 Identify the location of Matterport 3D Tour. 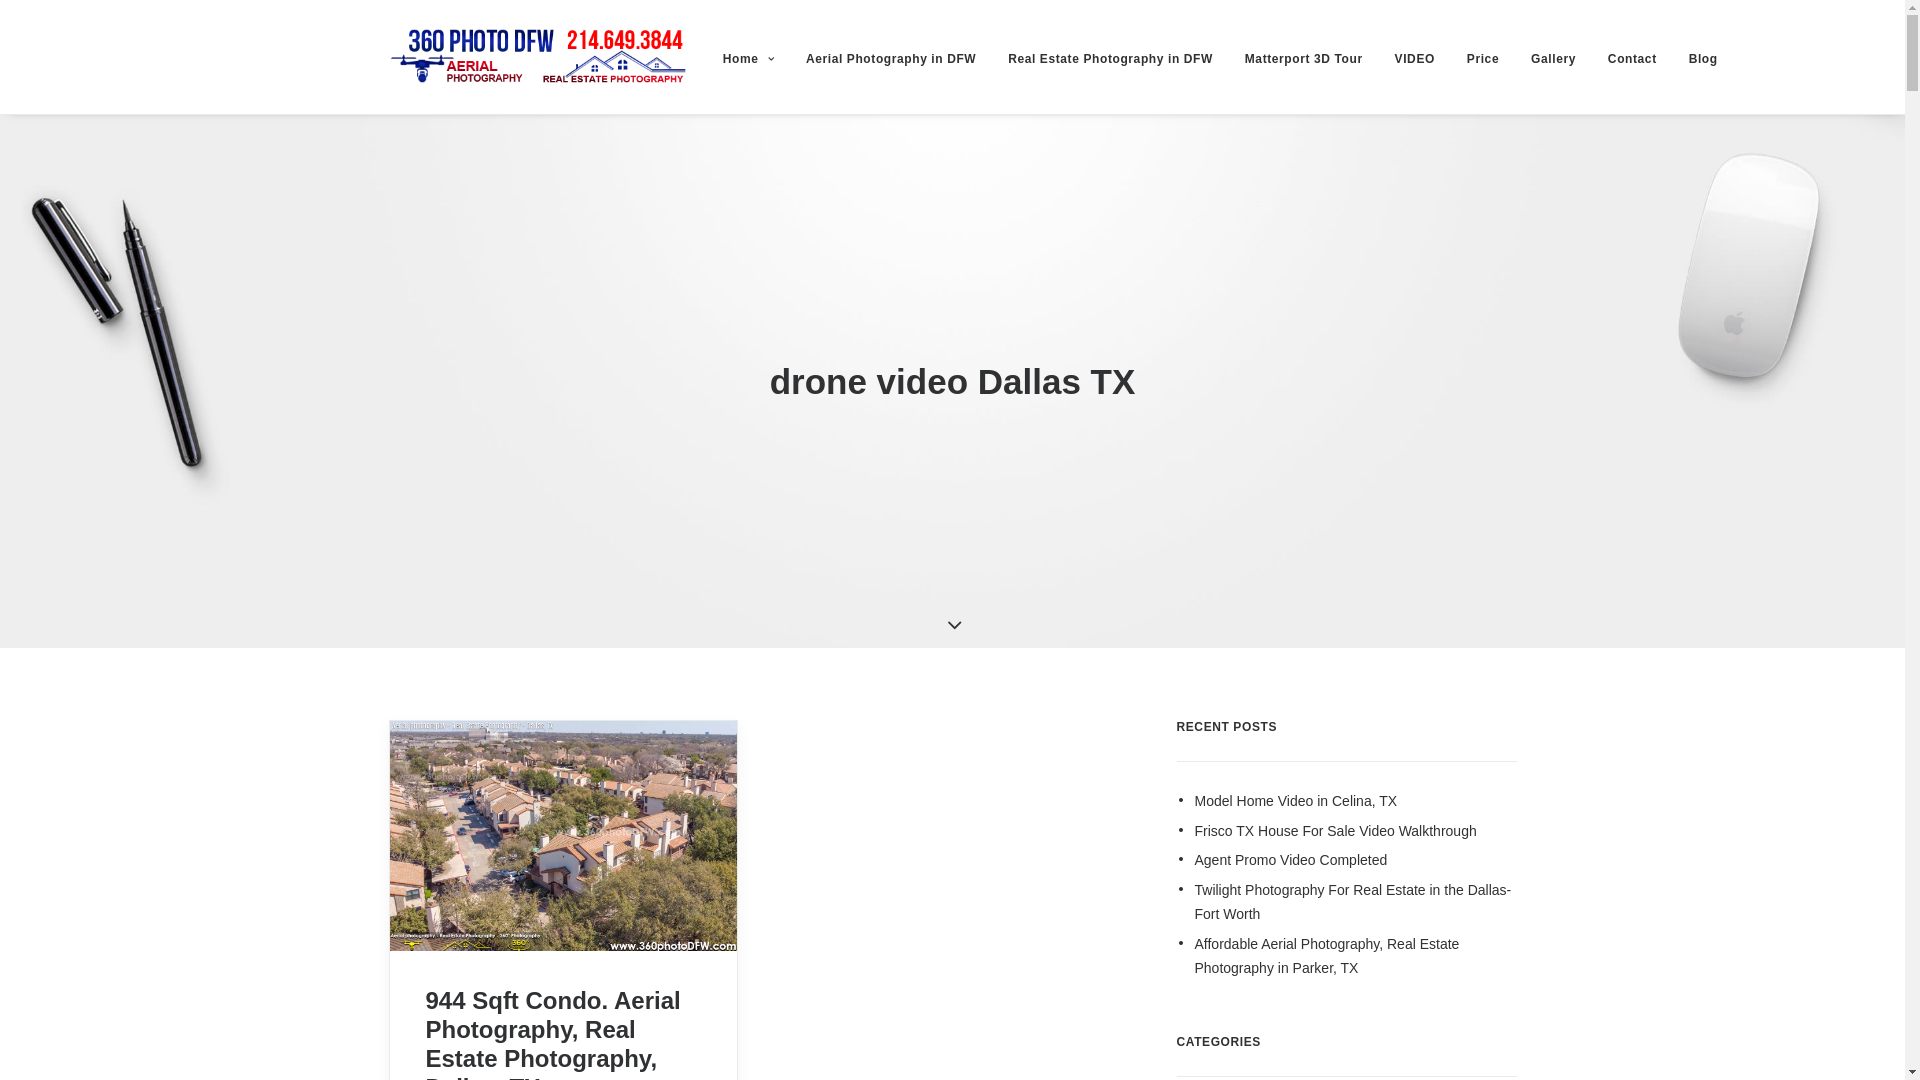
(1304, 57).